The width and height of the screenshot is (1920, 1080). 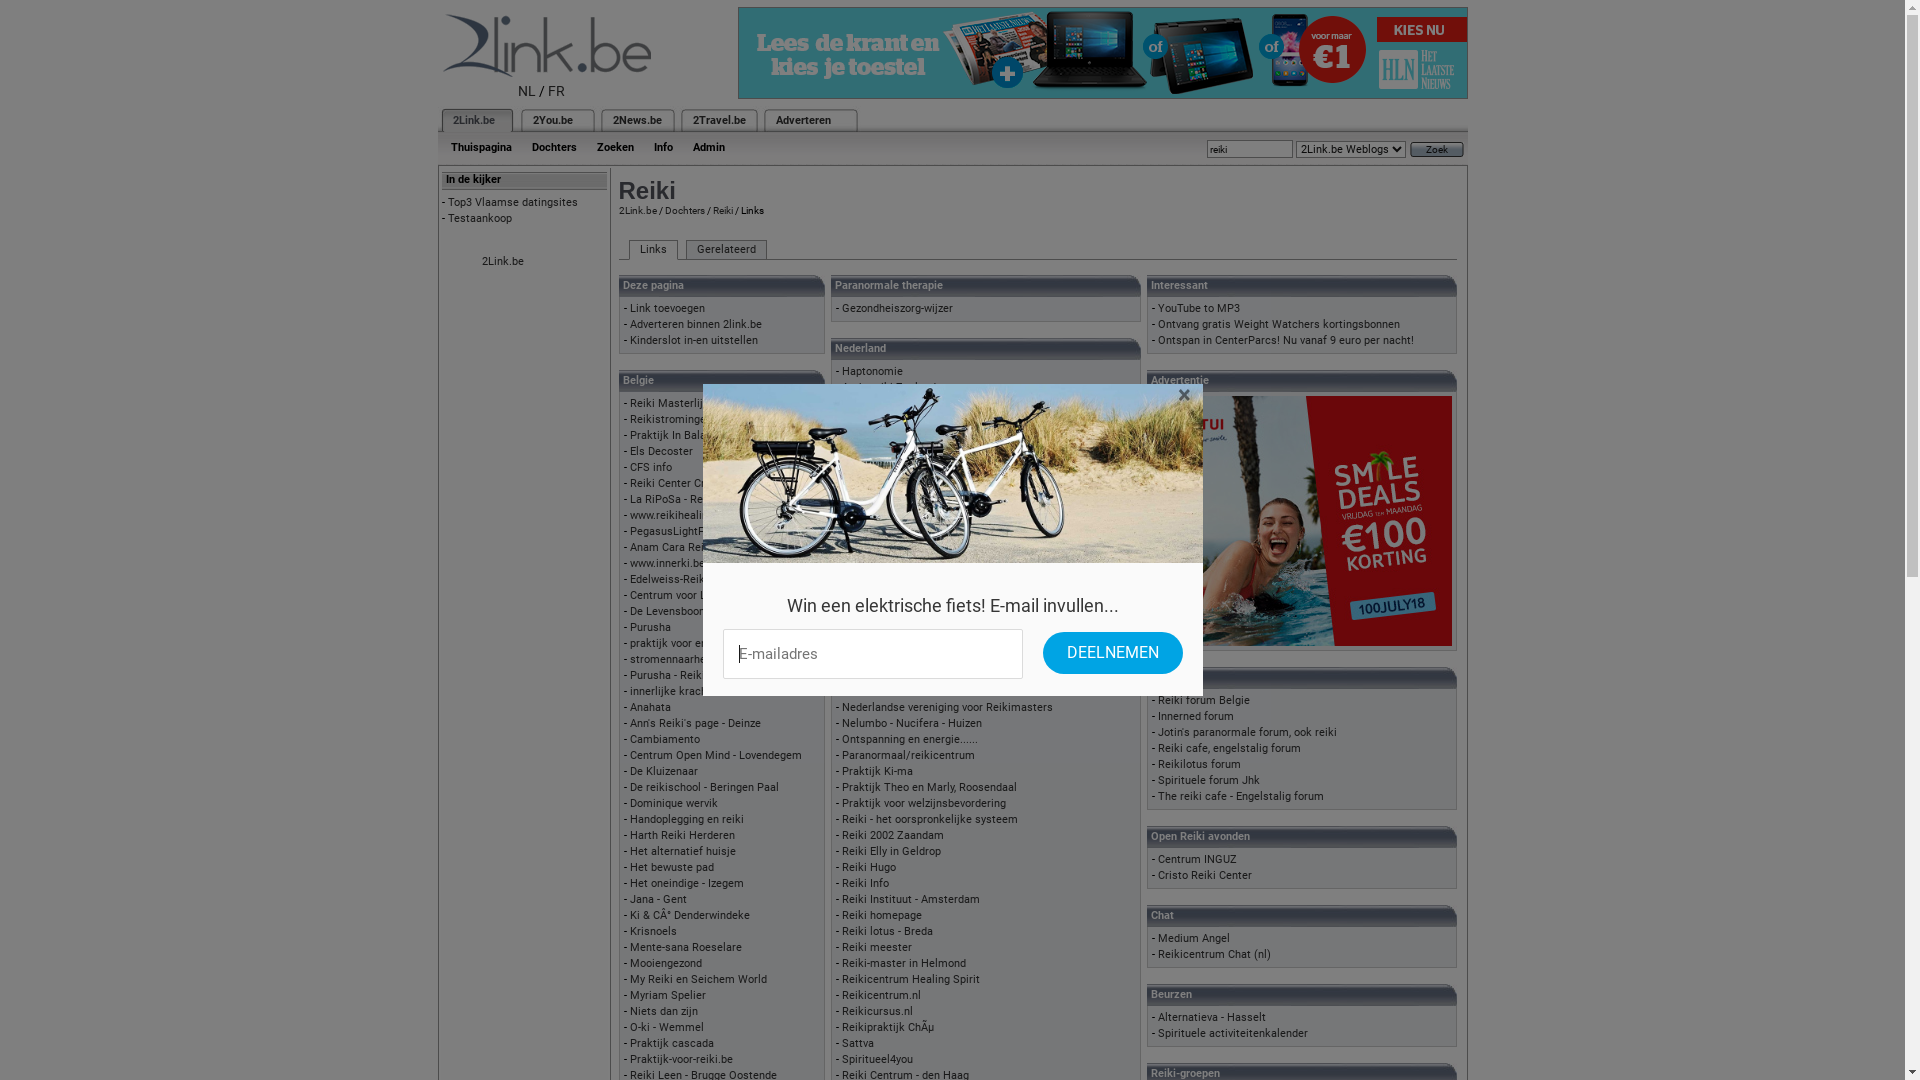 What do you see at coordinates (513, 202) in the screenshot?
I see `Top3 Vlaamse datingsites` at bounding box center [513, 202].